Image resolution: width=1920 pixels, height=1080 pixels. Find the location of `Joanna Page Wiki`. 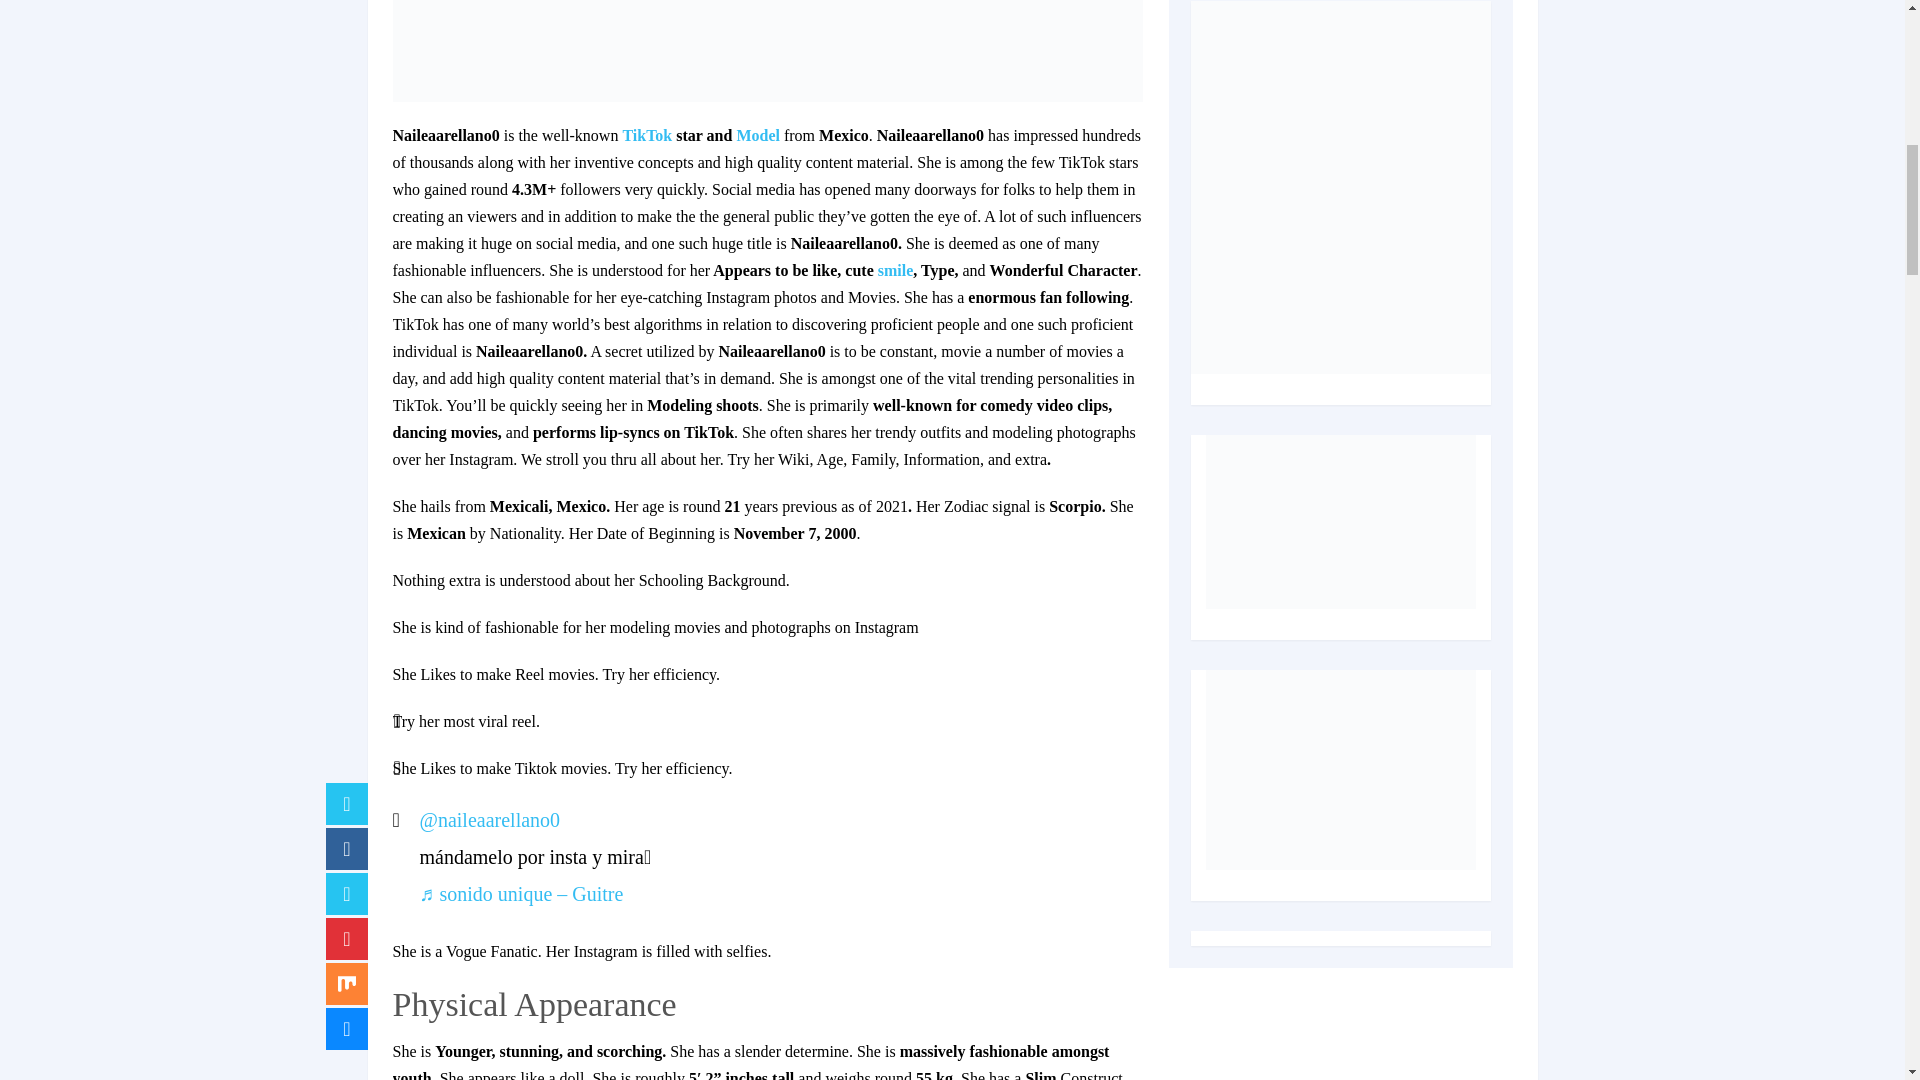

Joanna Page Wiki is located at coordinates (895, 270).